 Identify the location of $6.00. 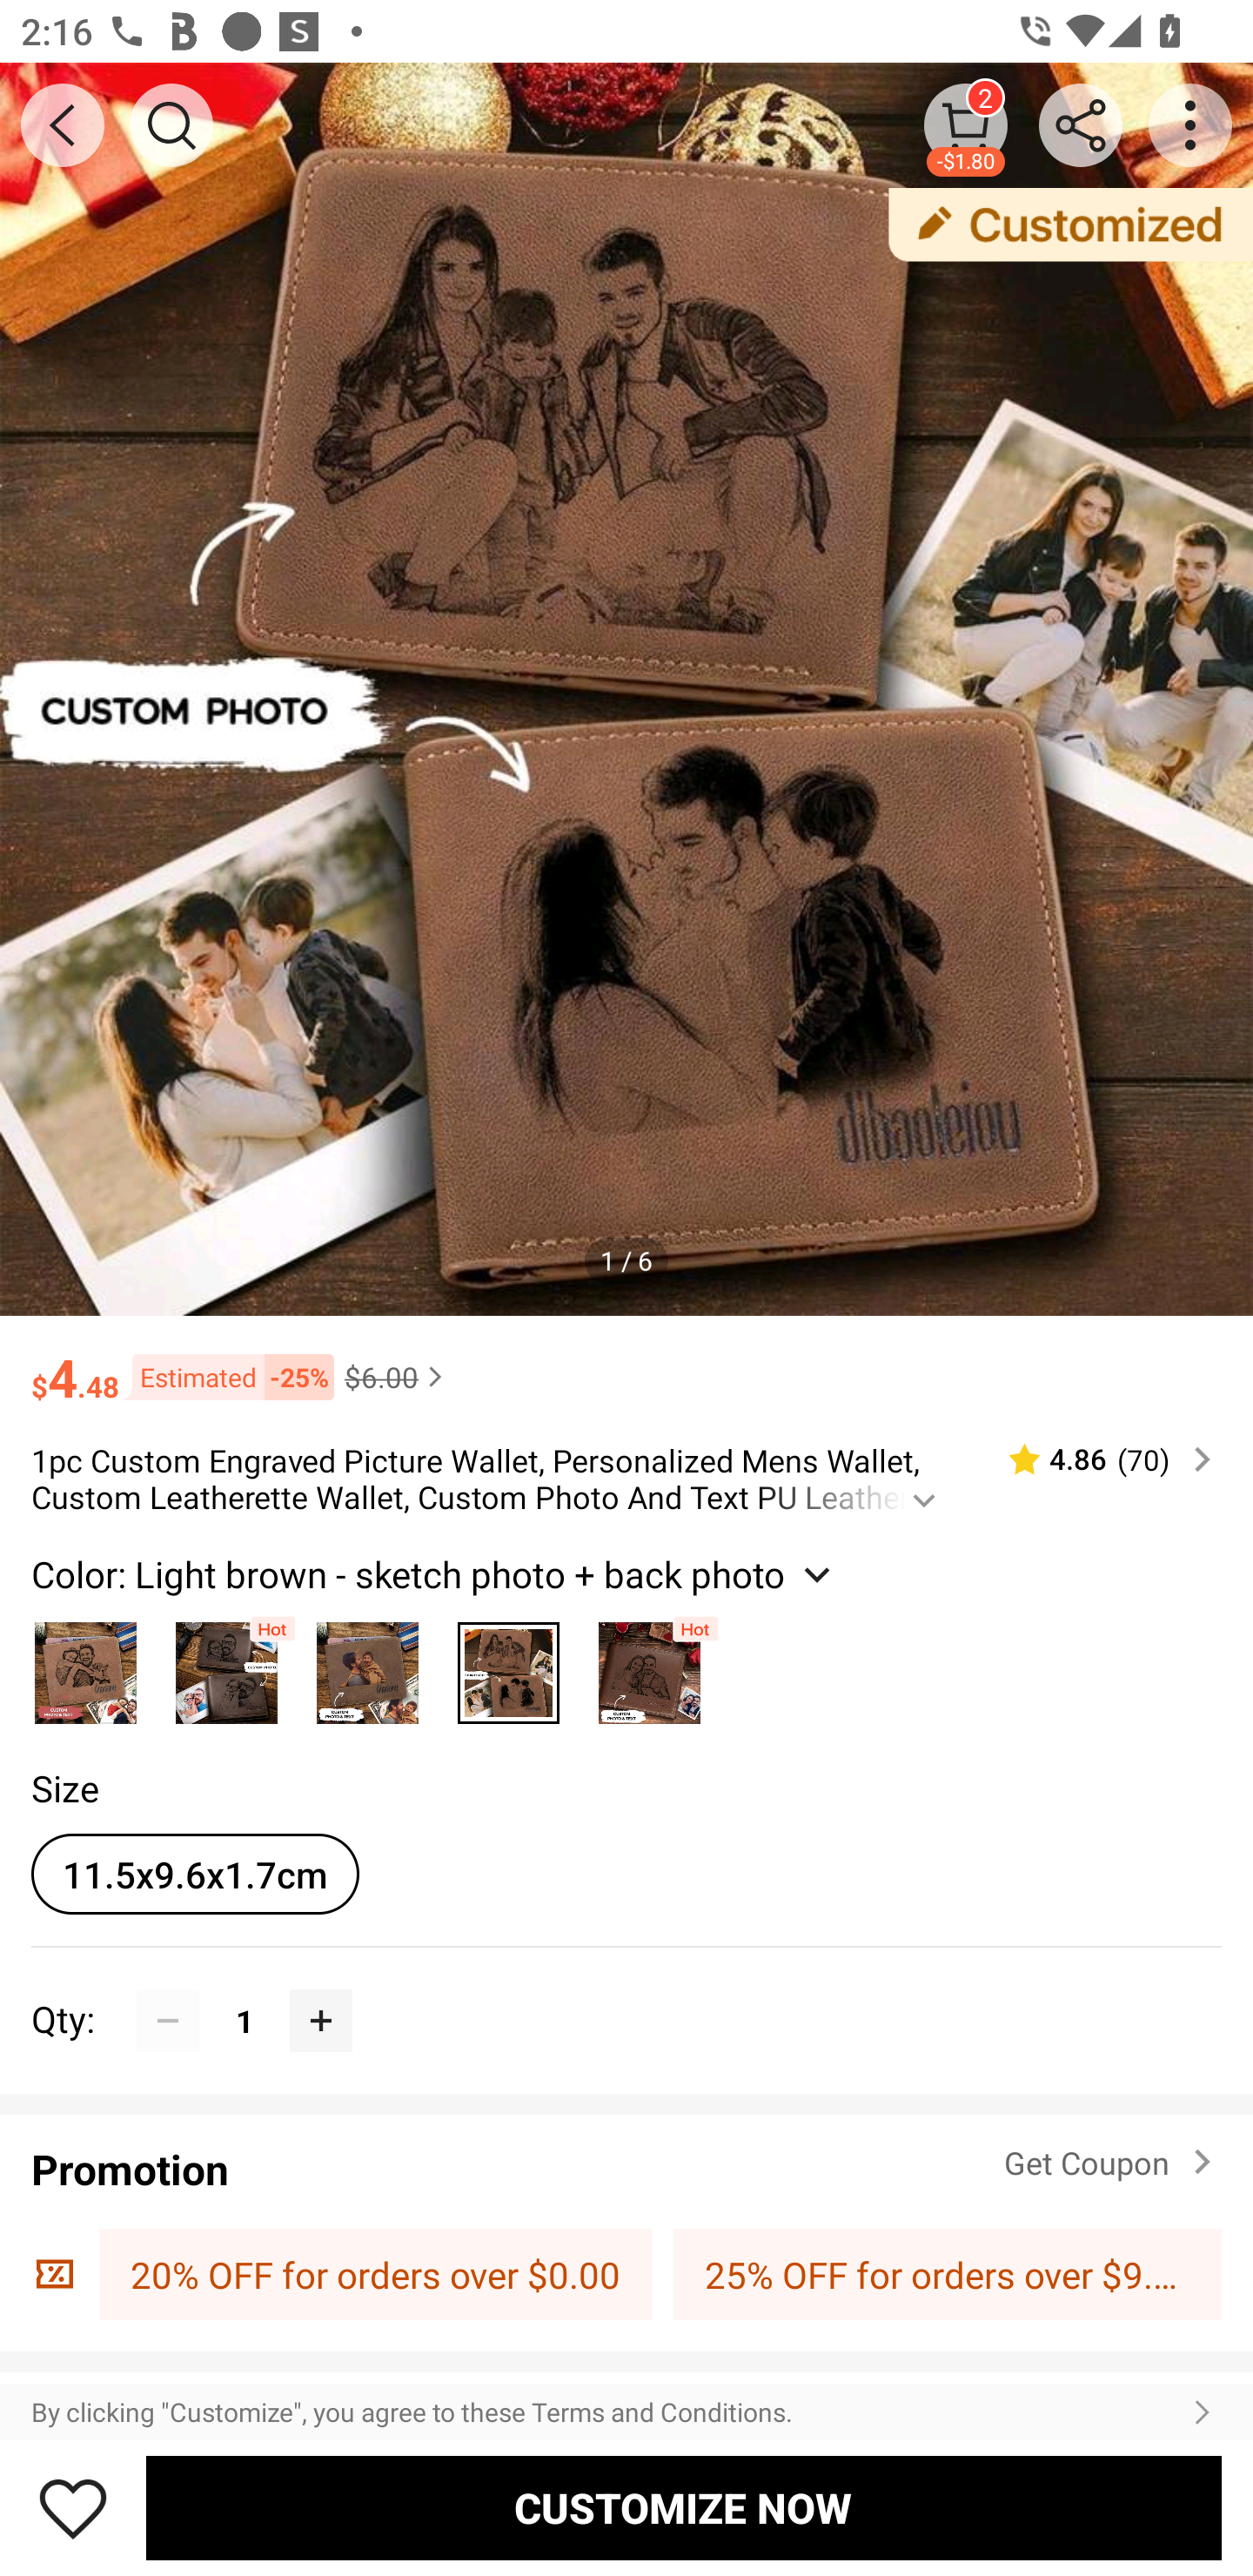
(397, 1377).